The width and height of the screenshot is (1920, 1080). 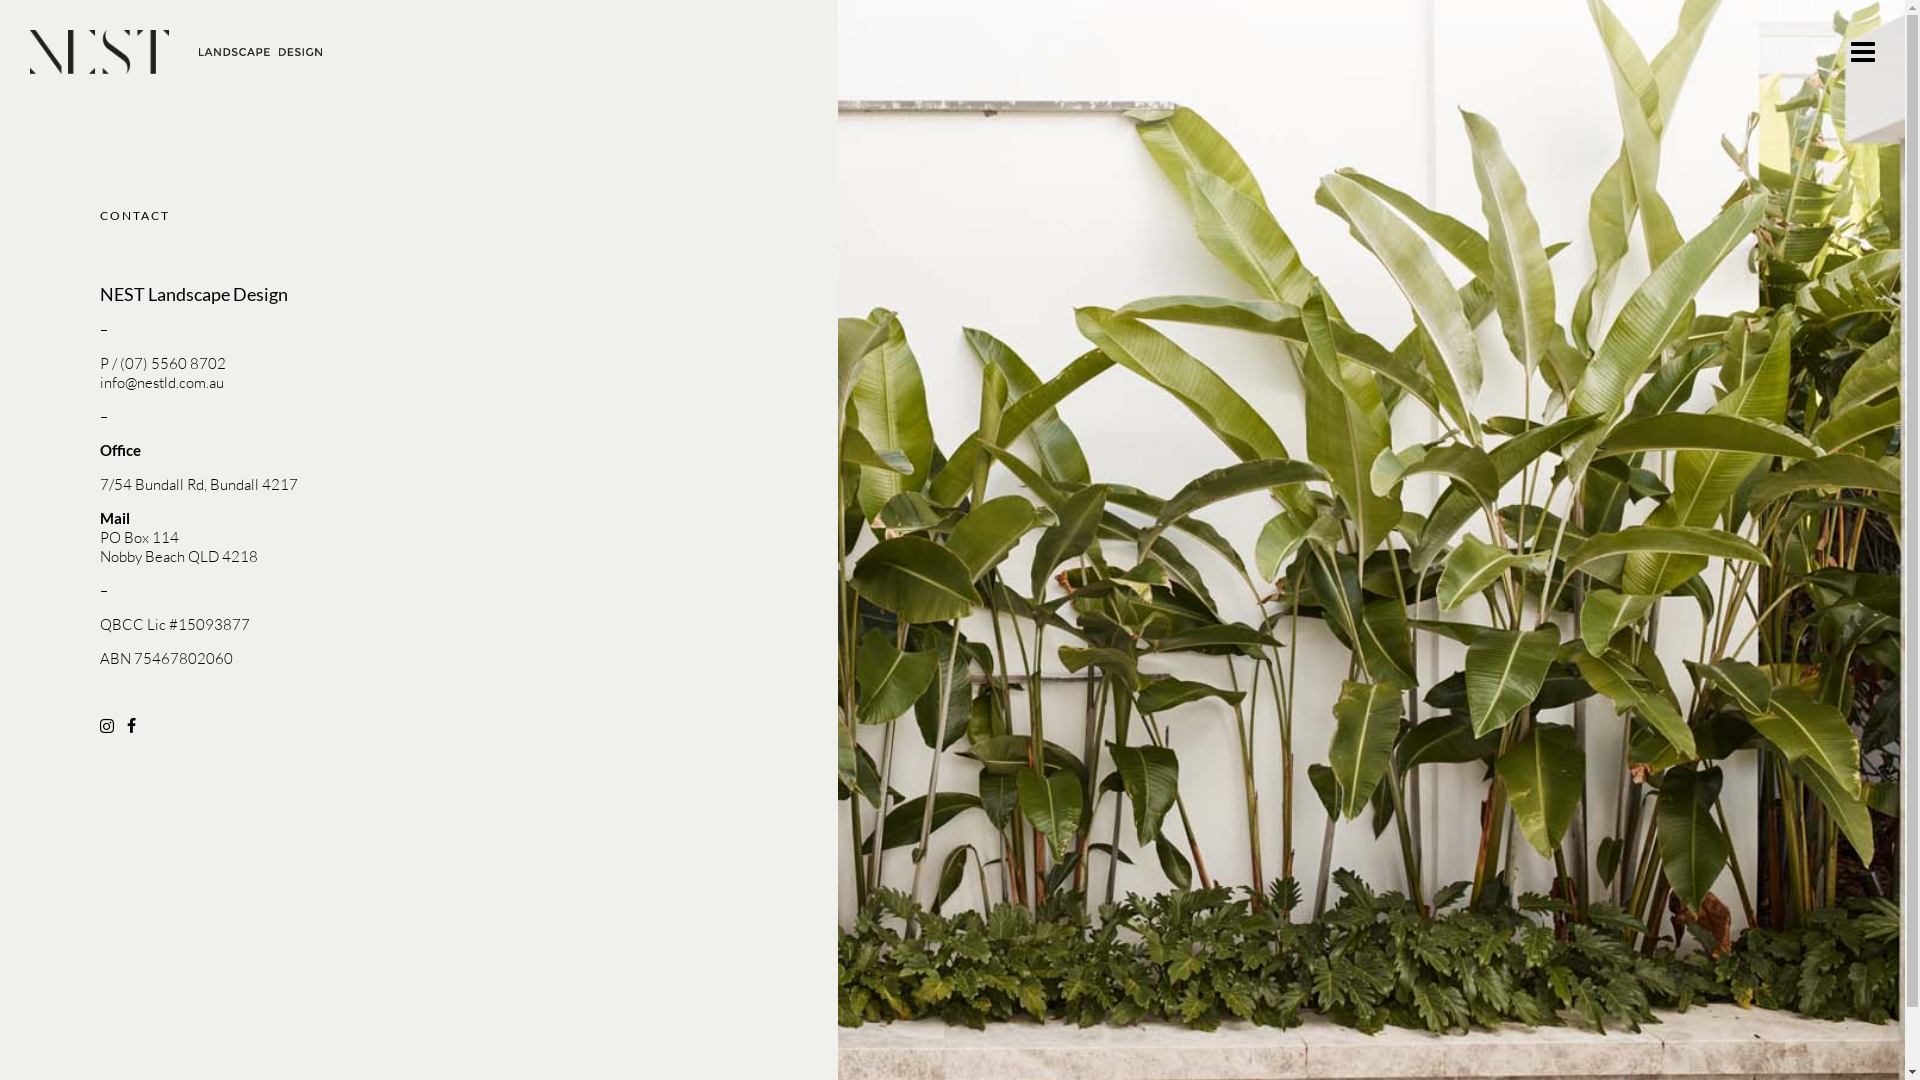 What do you see at coordinates (173, 364) in the screenshot?
I see `(07) 5560 8702` at bounding box center [173, 364].